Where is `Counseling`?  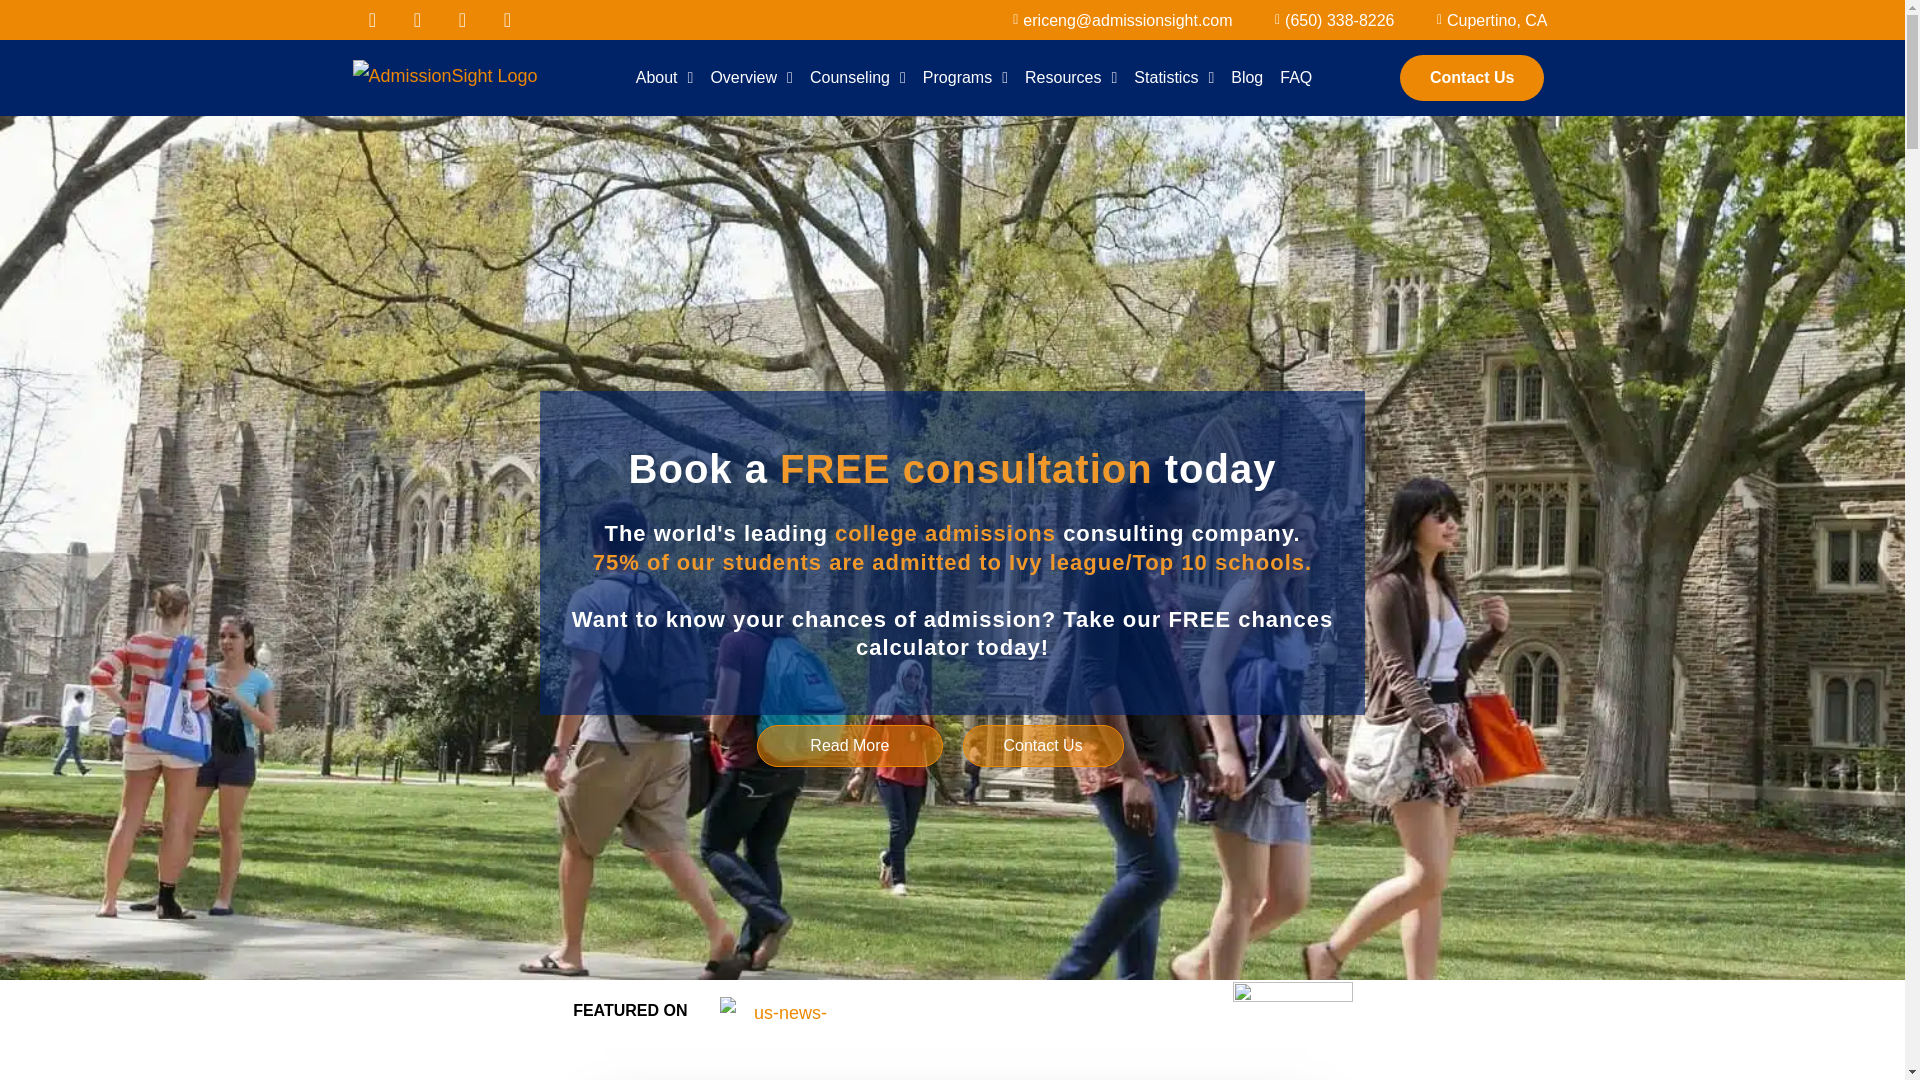
Counseling is located at coordinates (858, 78).